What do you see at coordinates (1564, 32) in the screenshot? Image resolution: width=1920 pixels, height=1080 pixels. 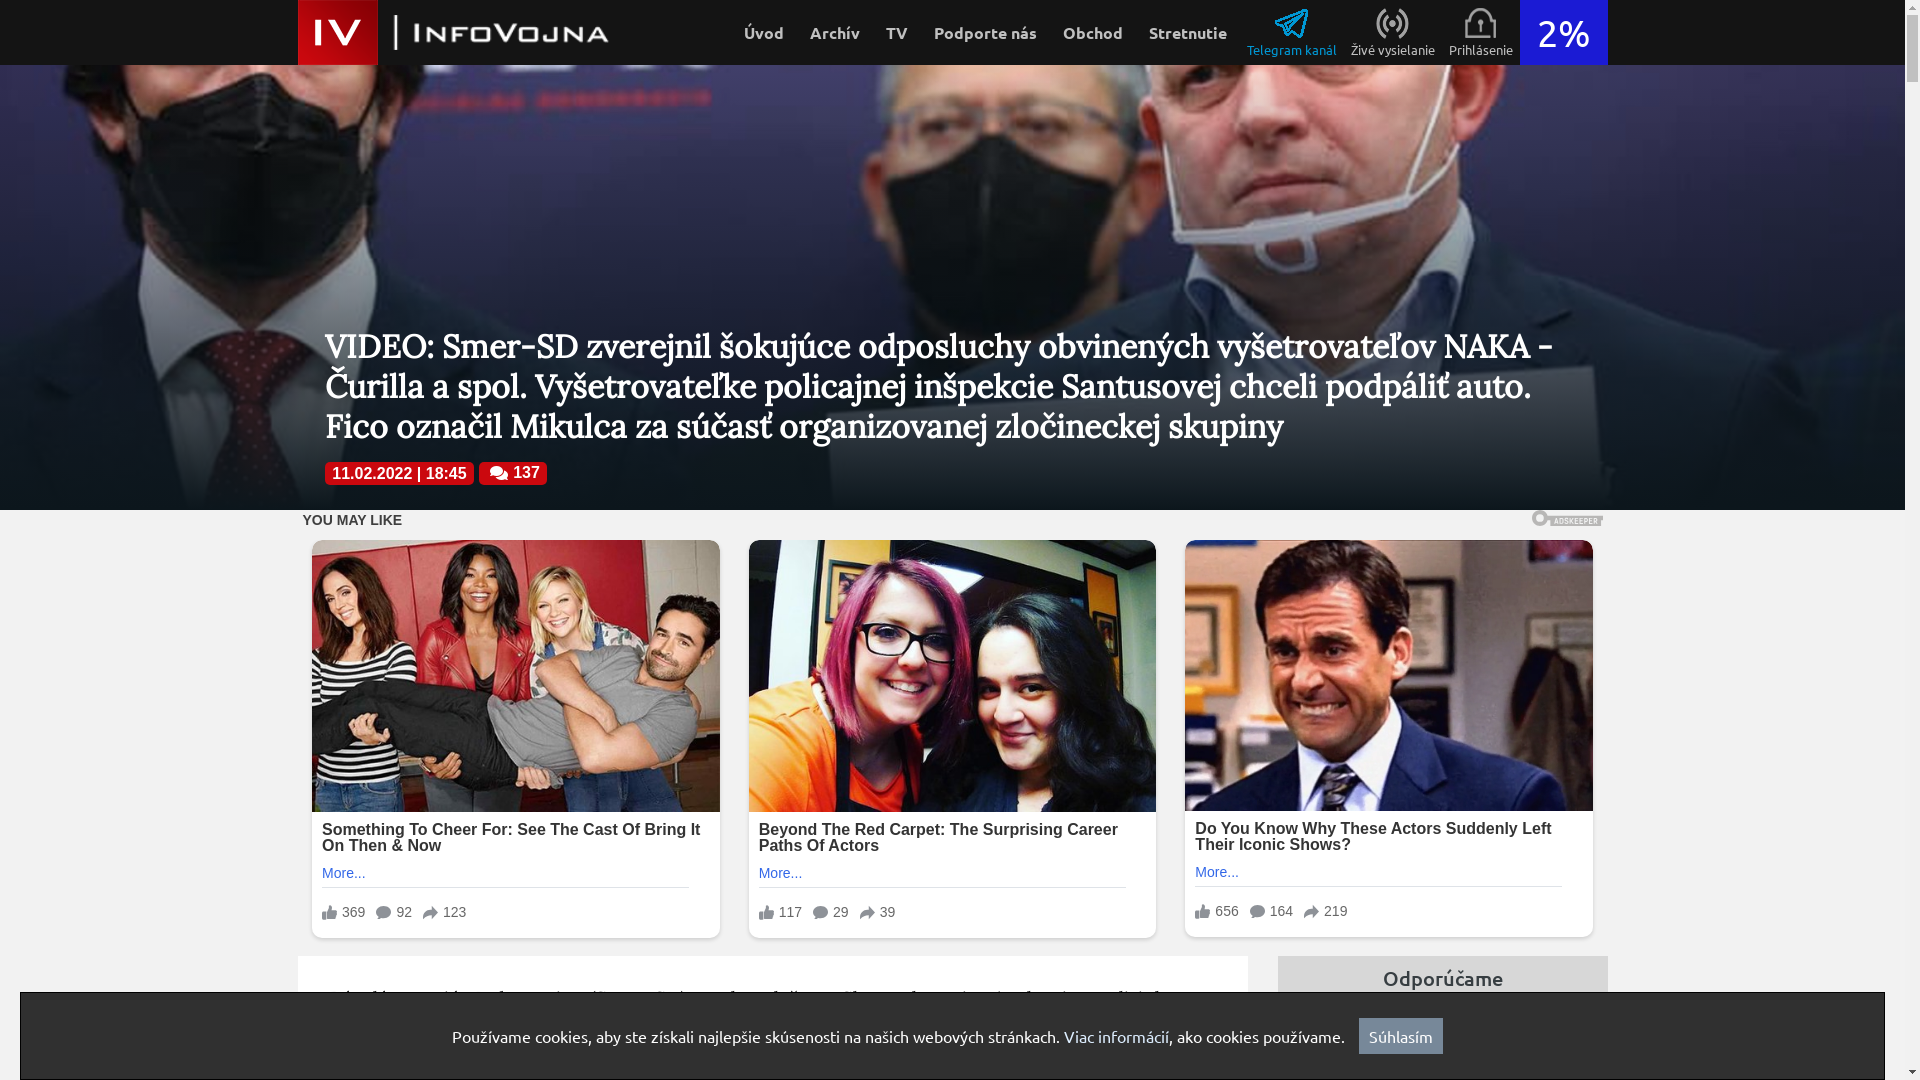 I see `2%` at bounding box center [1564, 32].